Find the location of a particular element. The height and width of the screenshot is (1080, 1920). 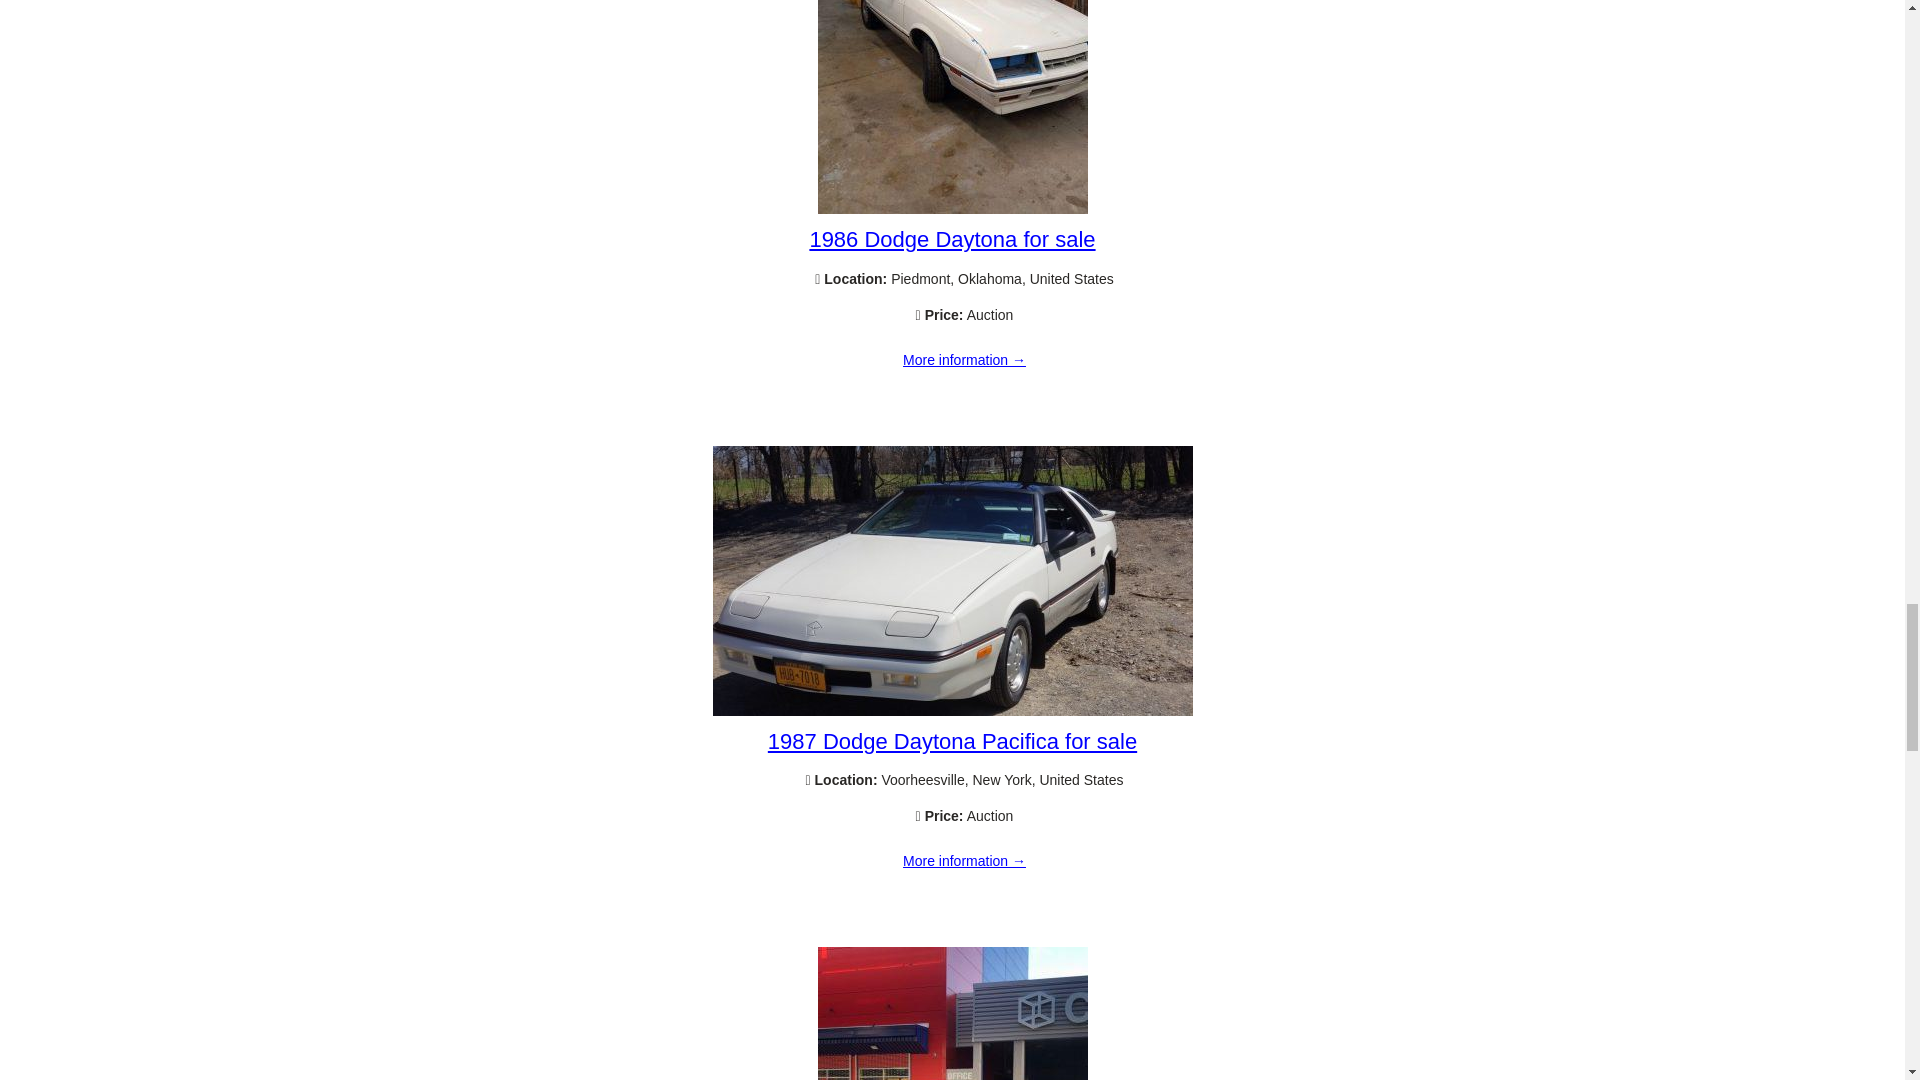

1986 Dodge Daytona for sale is located at coordinates (964, 361).